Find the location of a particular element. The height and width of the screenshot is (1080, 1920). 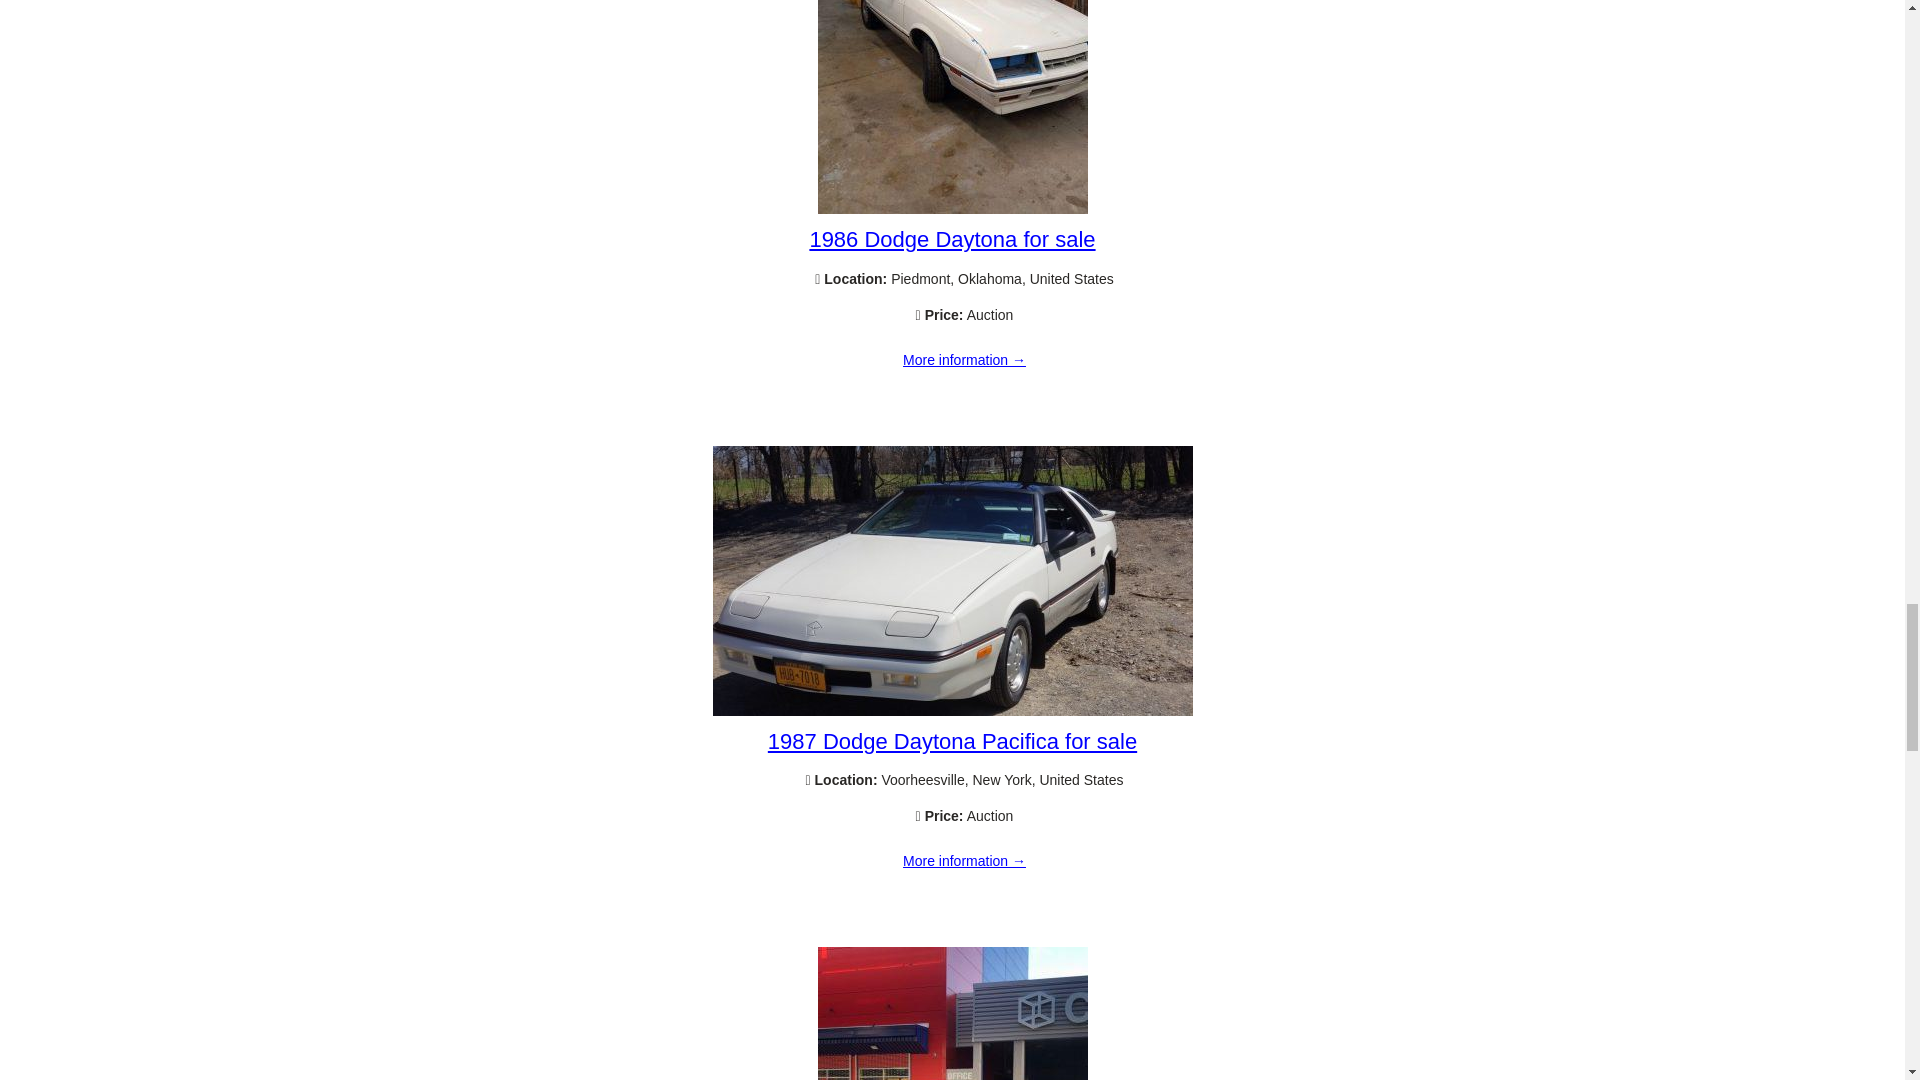

1986 Dodge Daytona for sale is located at coordinates (964, 361).